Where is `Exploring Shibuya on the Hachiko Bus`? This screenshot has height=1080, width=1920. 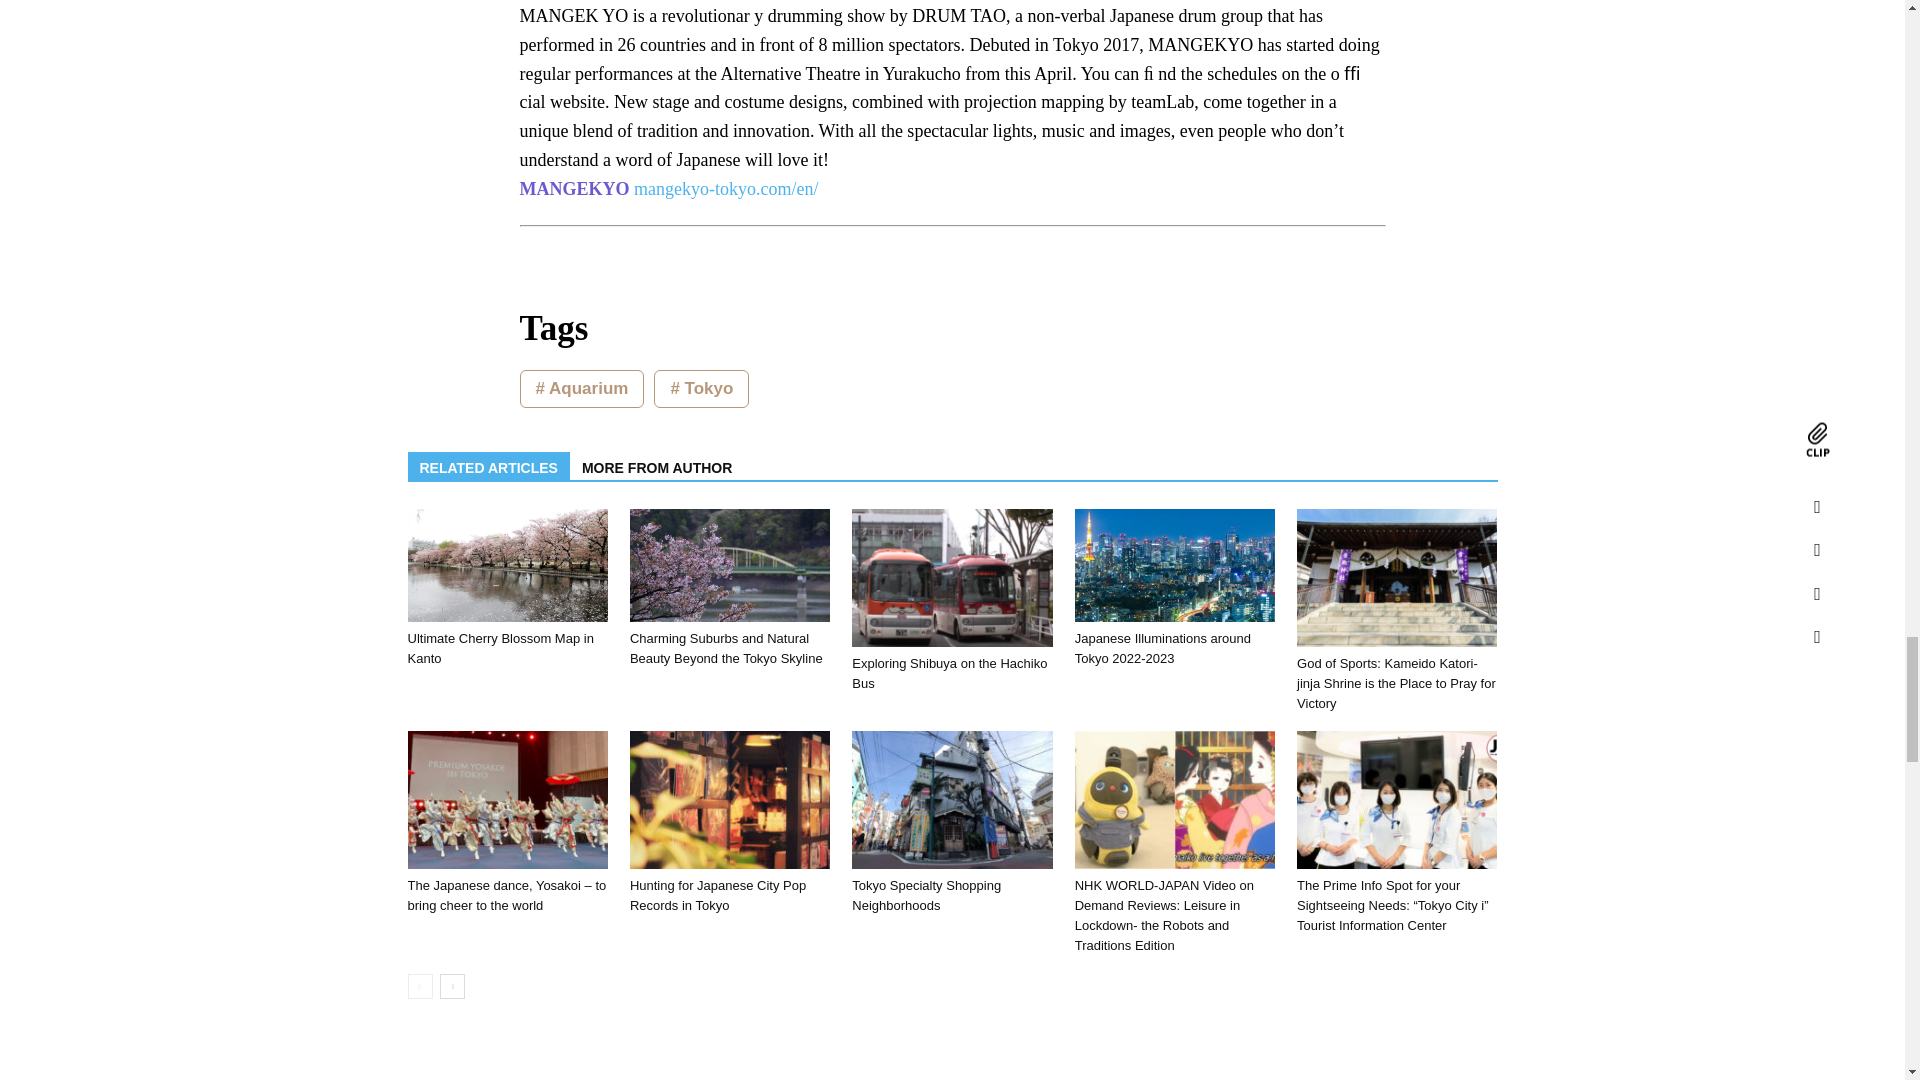 Exploring Shibuya on the Hachiko Bus is located at coordinates (949, 673).